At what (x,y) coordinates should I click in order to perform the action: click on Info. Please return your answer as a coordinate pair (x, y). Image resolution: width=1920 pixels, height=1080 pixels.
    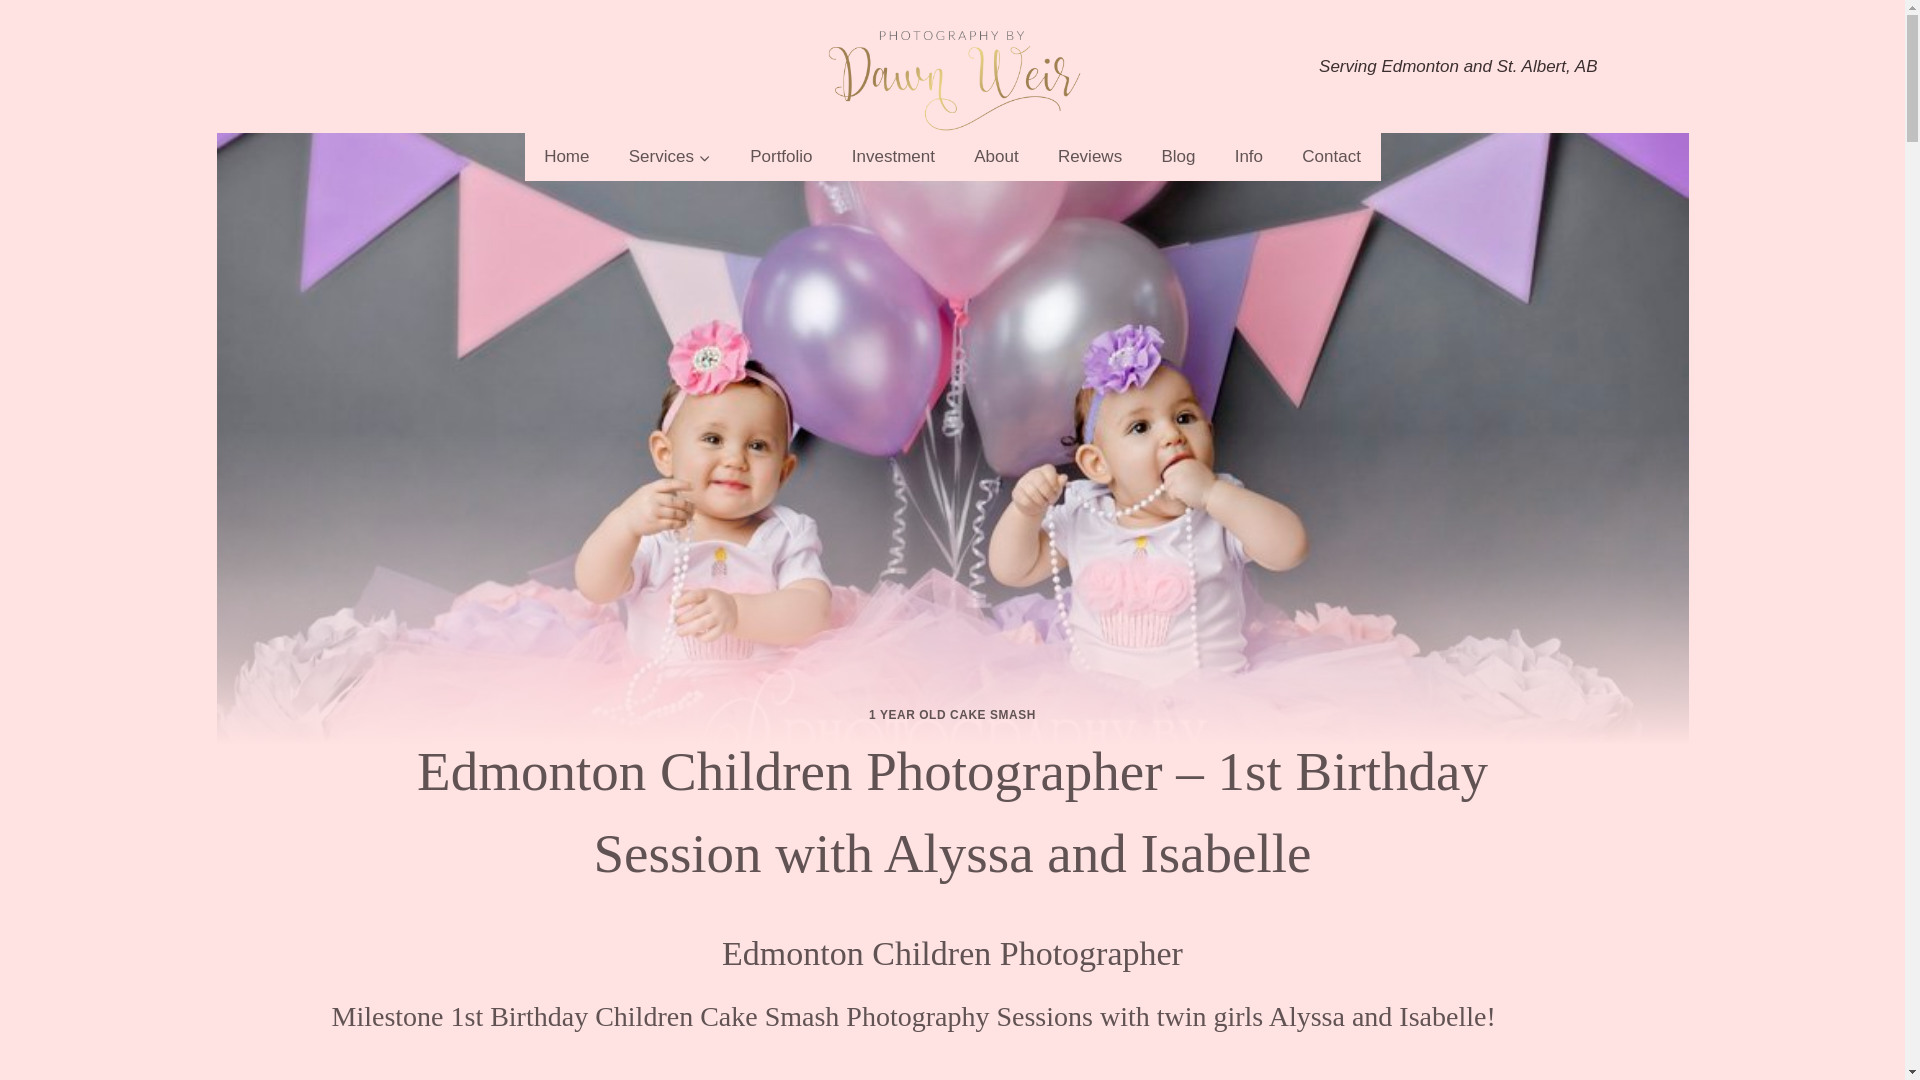
    Looking at the image, I should click on (1248, 156).